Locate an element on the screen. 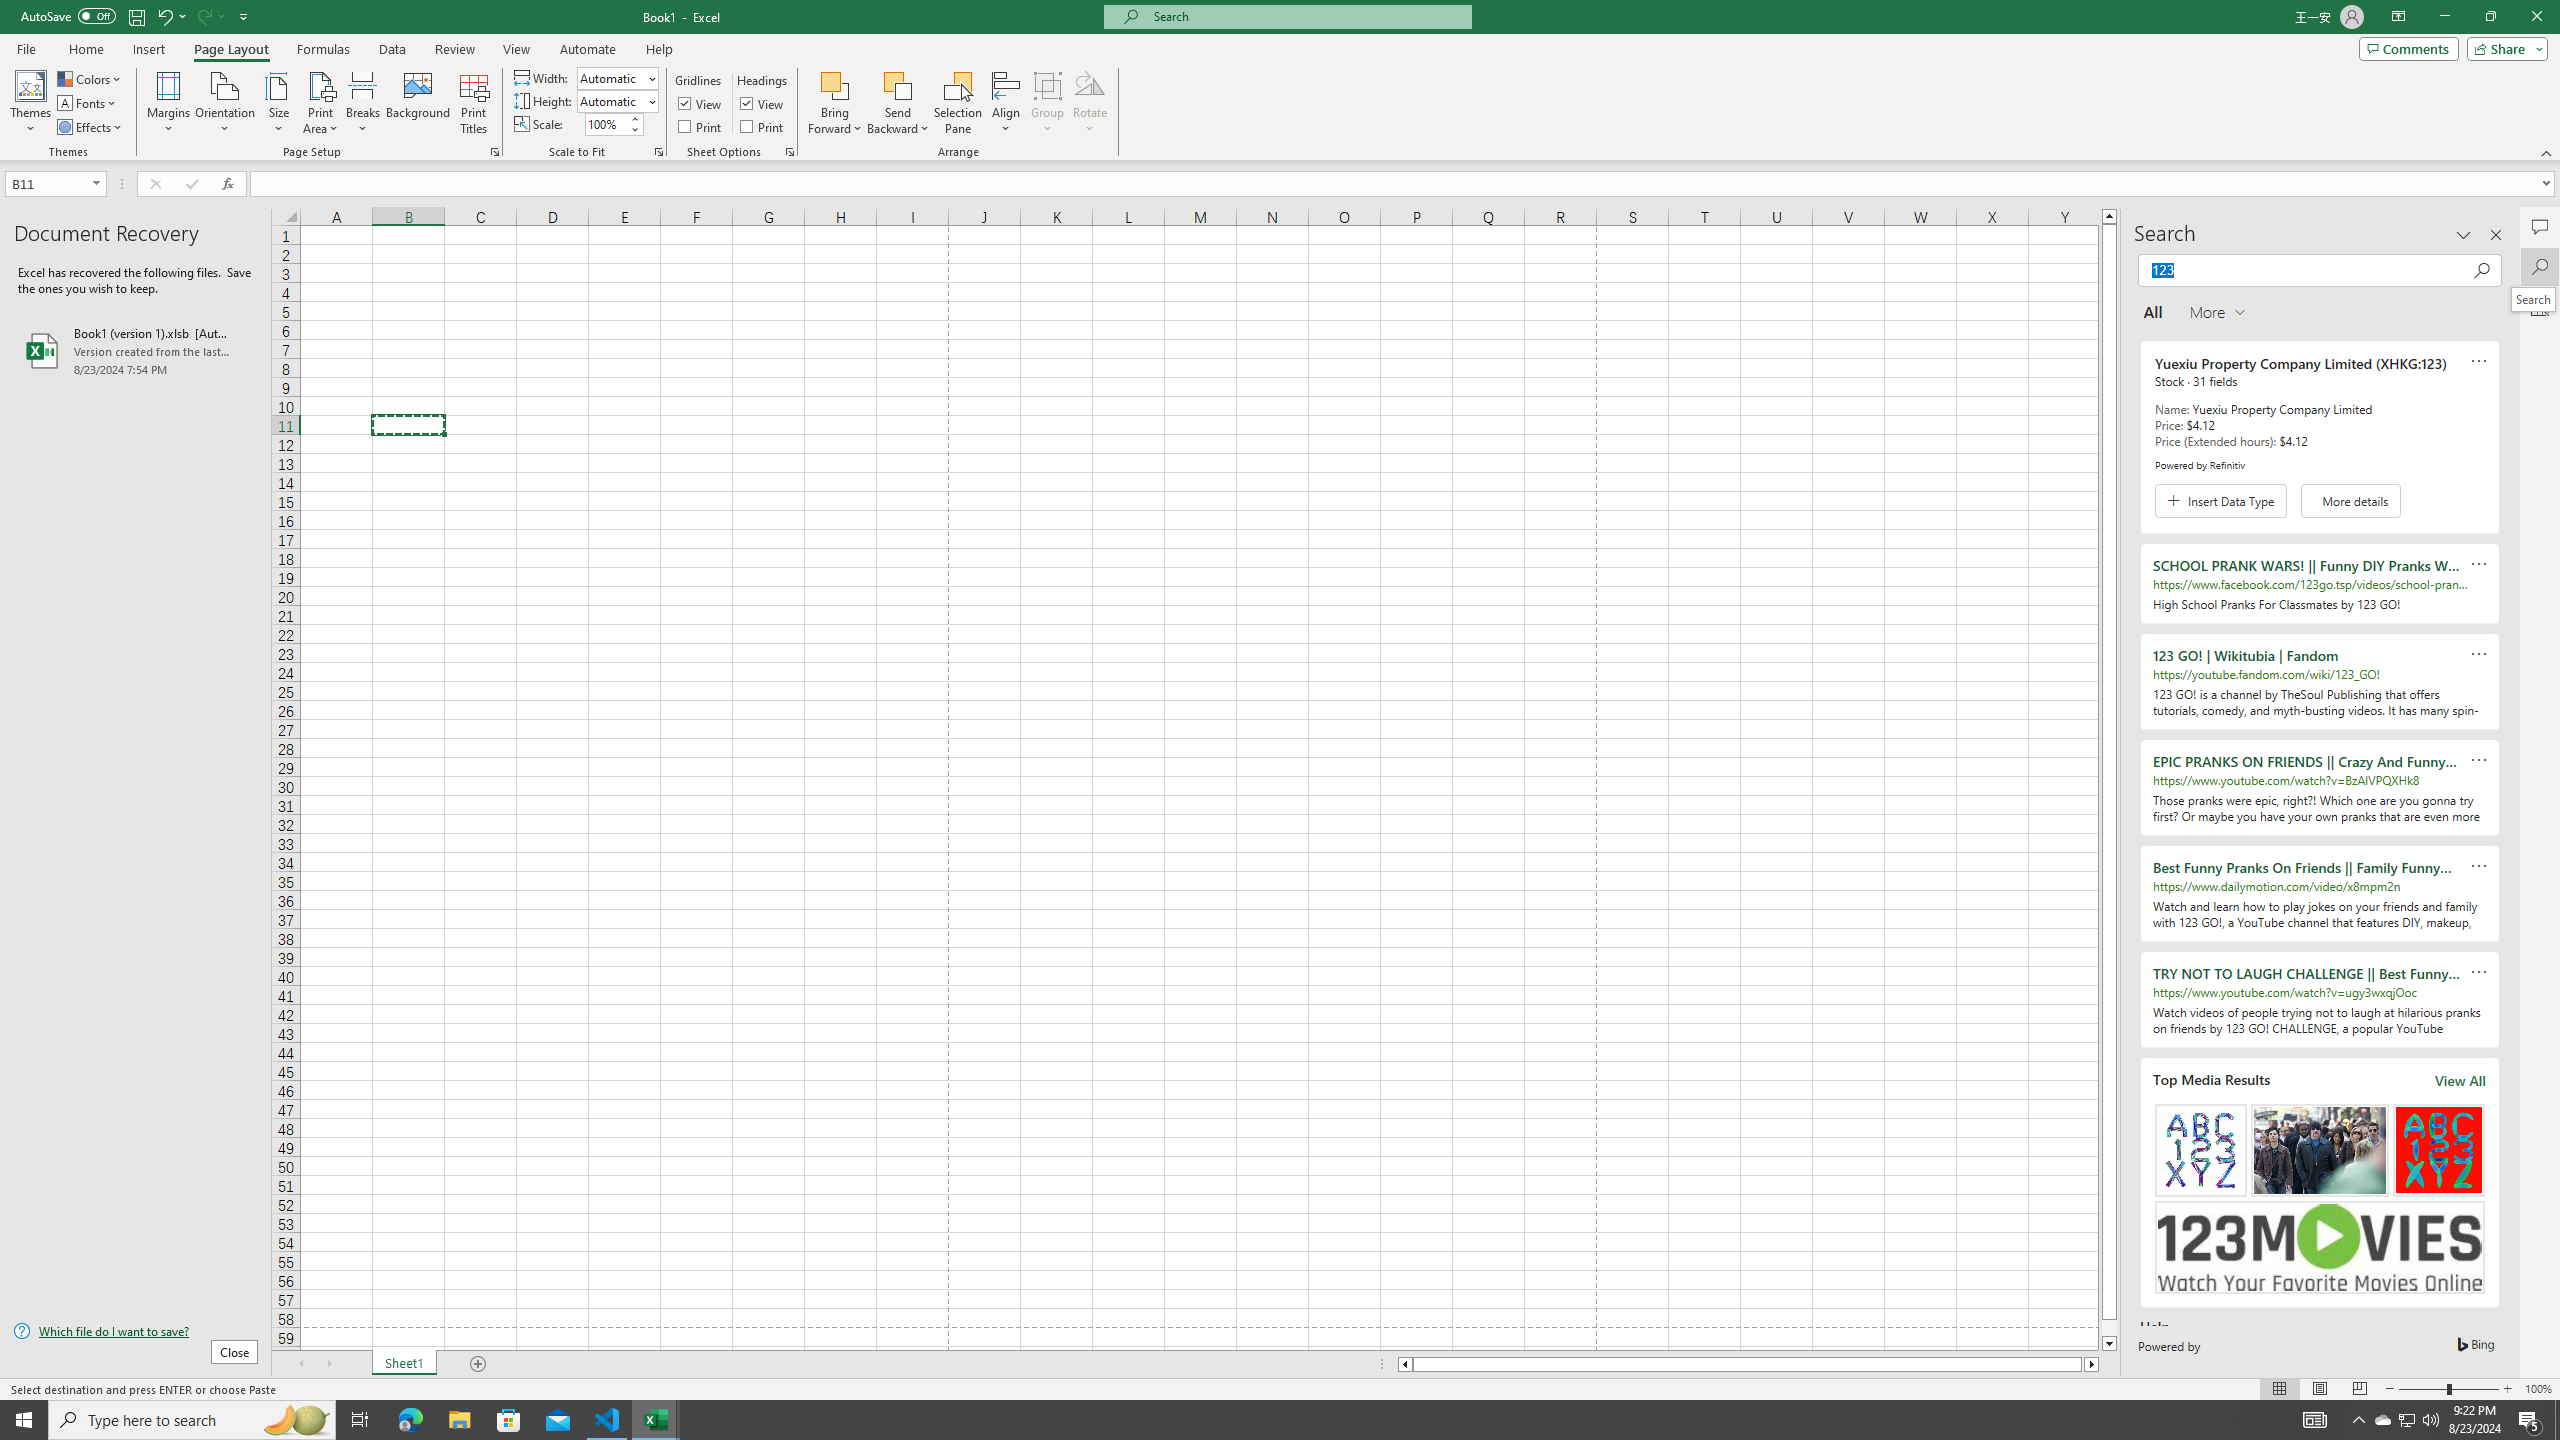 This screenshot has height=1440, width=2560. Send Backward is located at coordinates (898, 103).